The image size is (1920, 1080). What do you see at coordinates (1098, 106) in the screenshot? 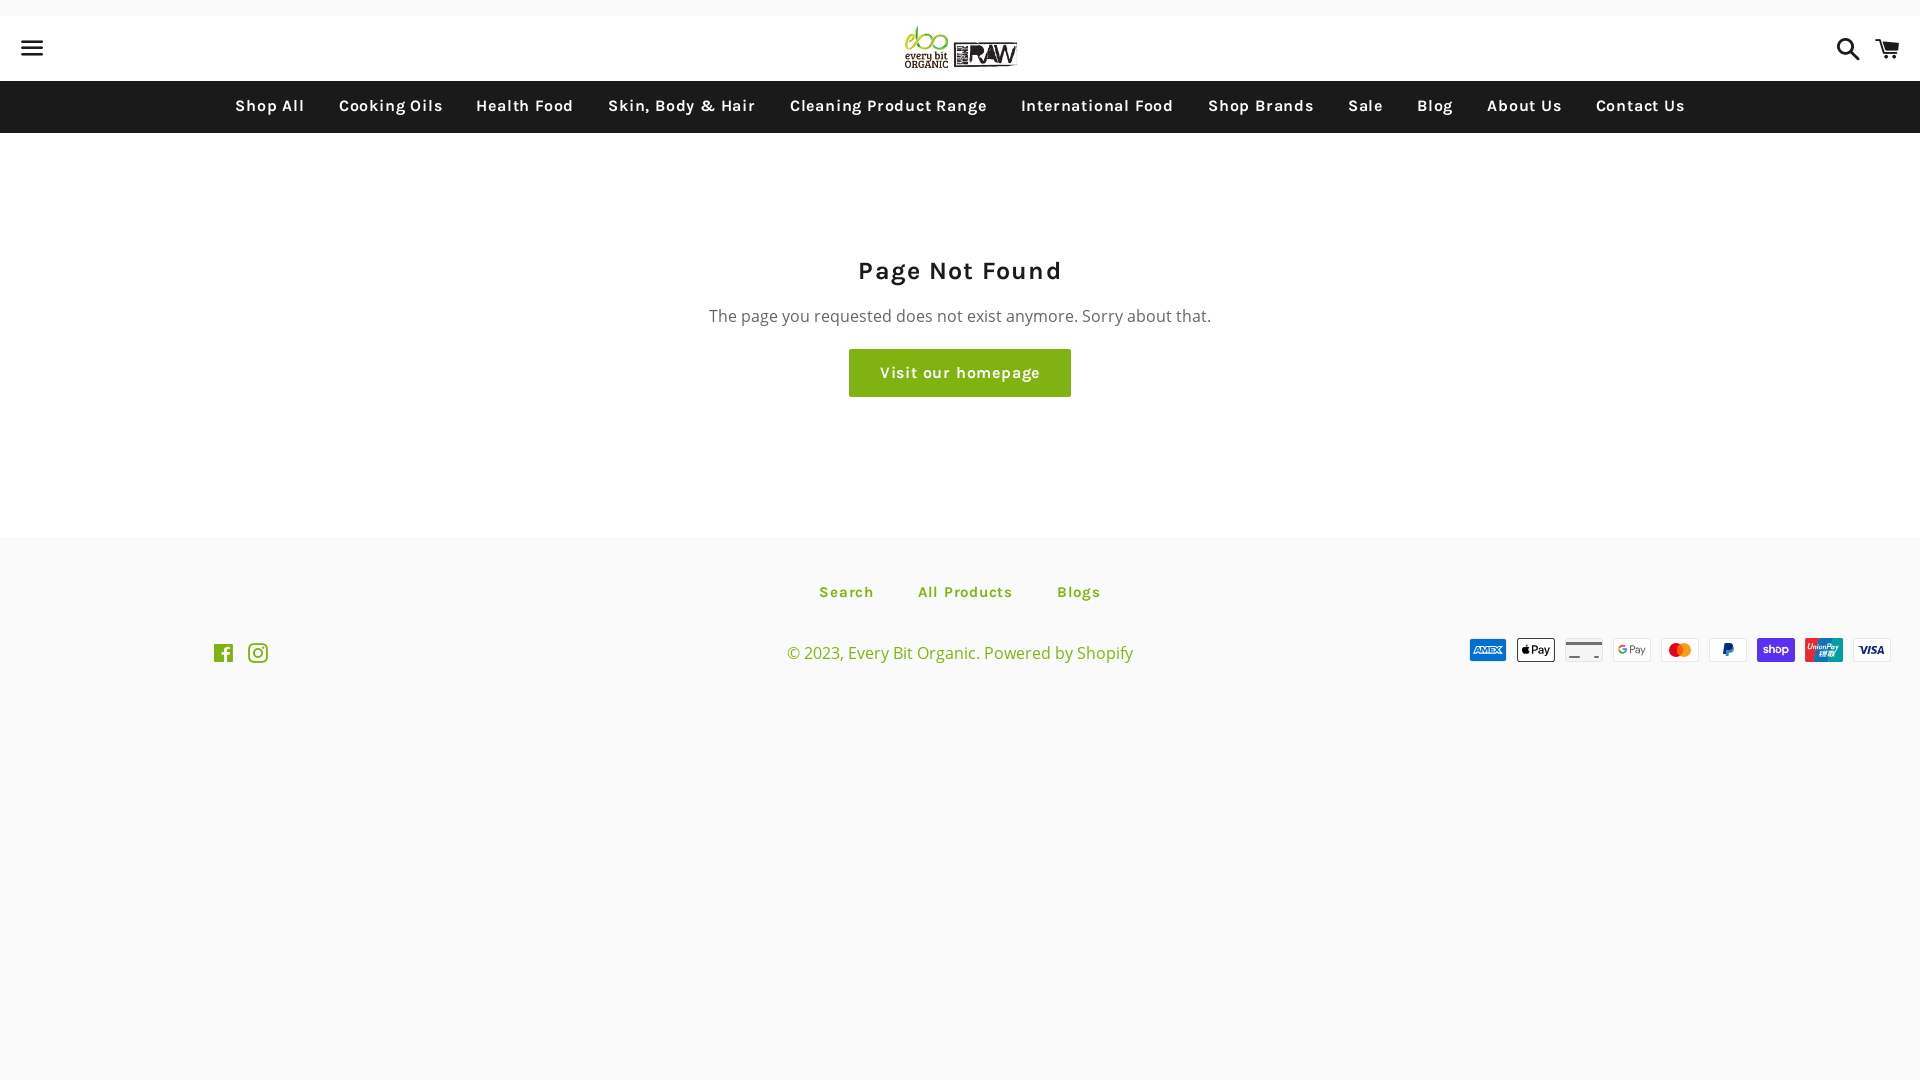
I see `International Food` at bounding box center [1098, 106].